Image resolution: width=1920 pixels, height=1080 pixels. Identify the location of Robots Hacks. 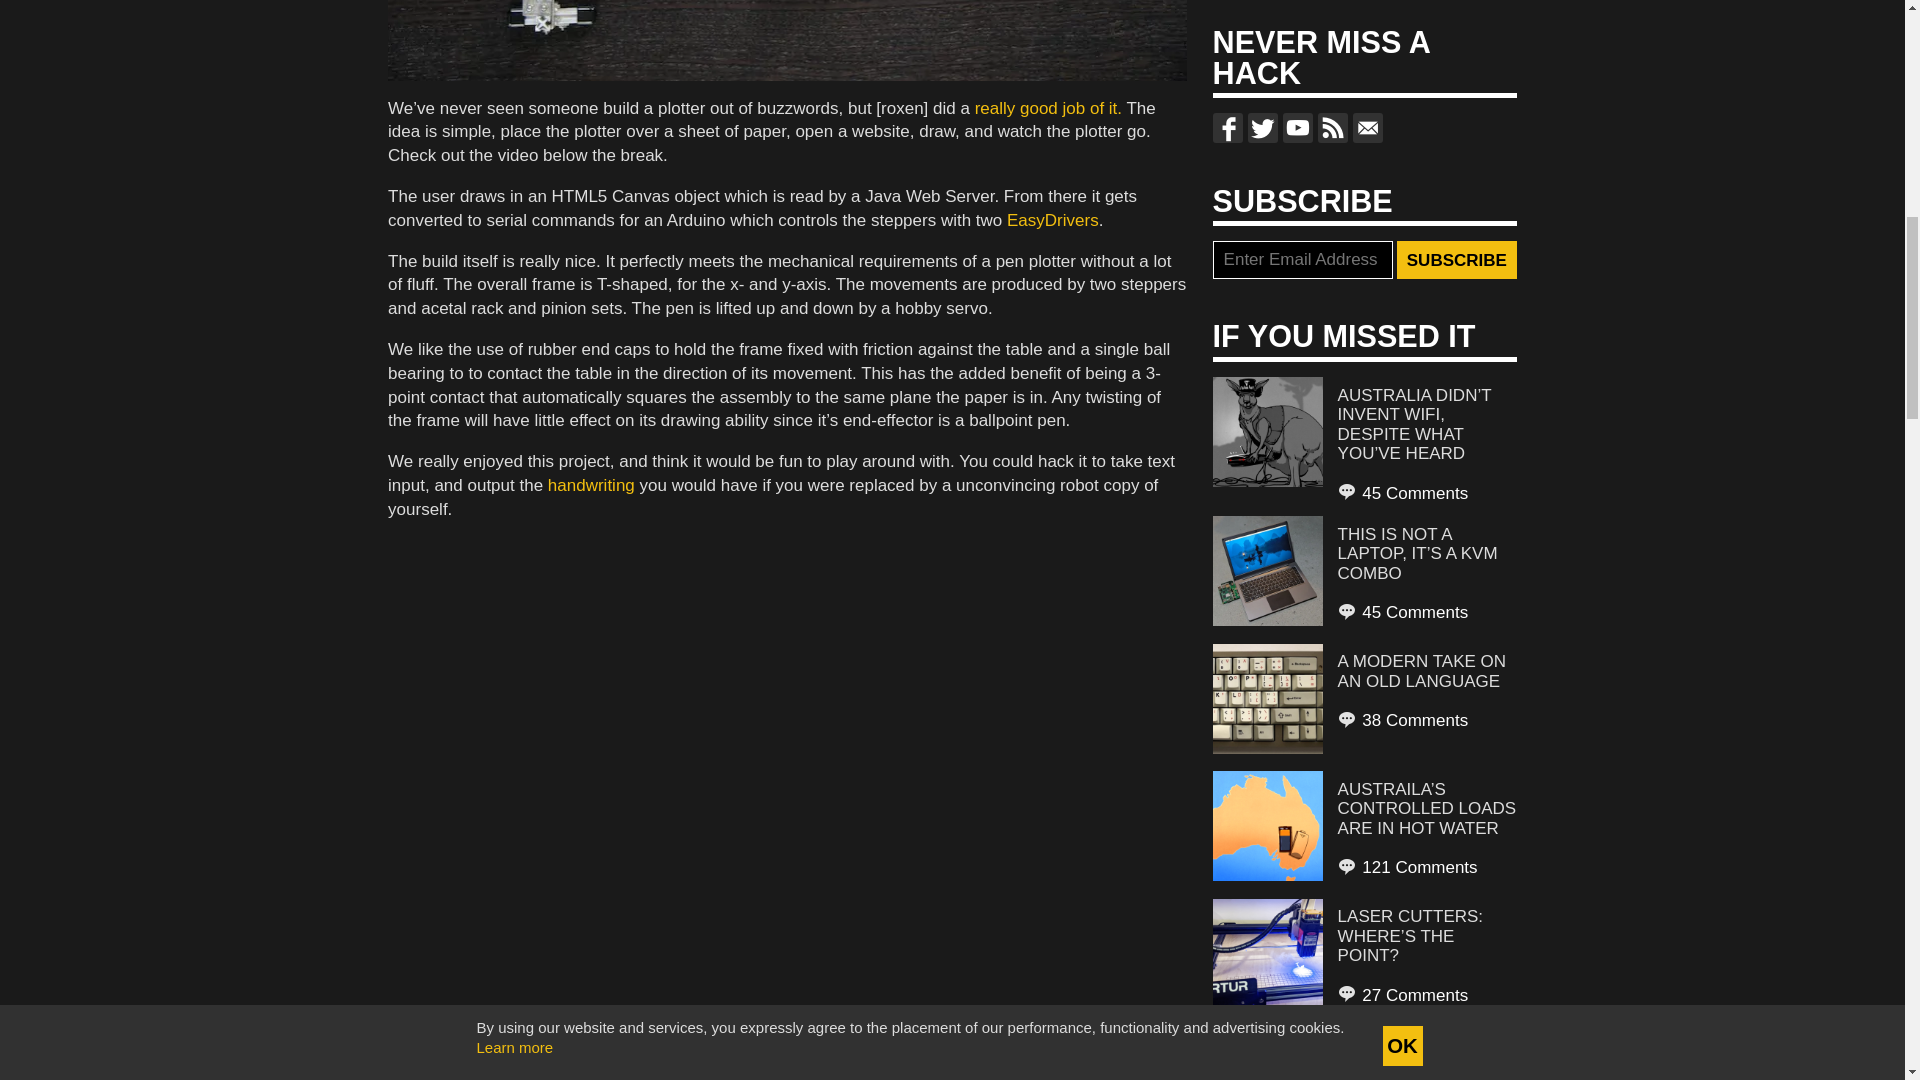
(517, 1065).